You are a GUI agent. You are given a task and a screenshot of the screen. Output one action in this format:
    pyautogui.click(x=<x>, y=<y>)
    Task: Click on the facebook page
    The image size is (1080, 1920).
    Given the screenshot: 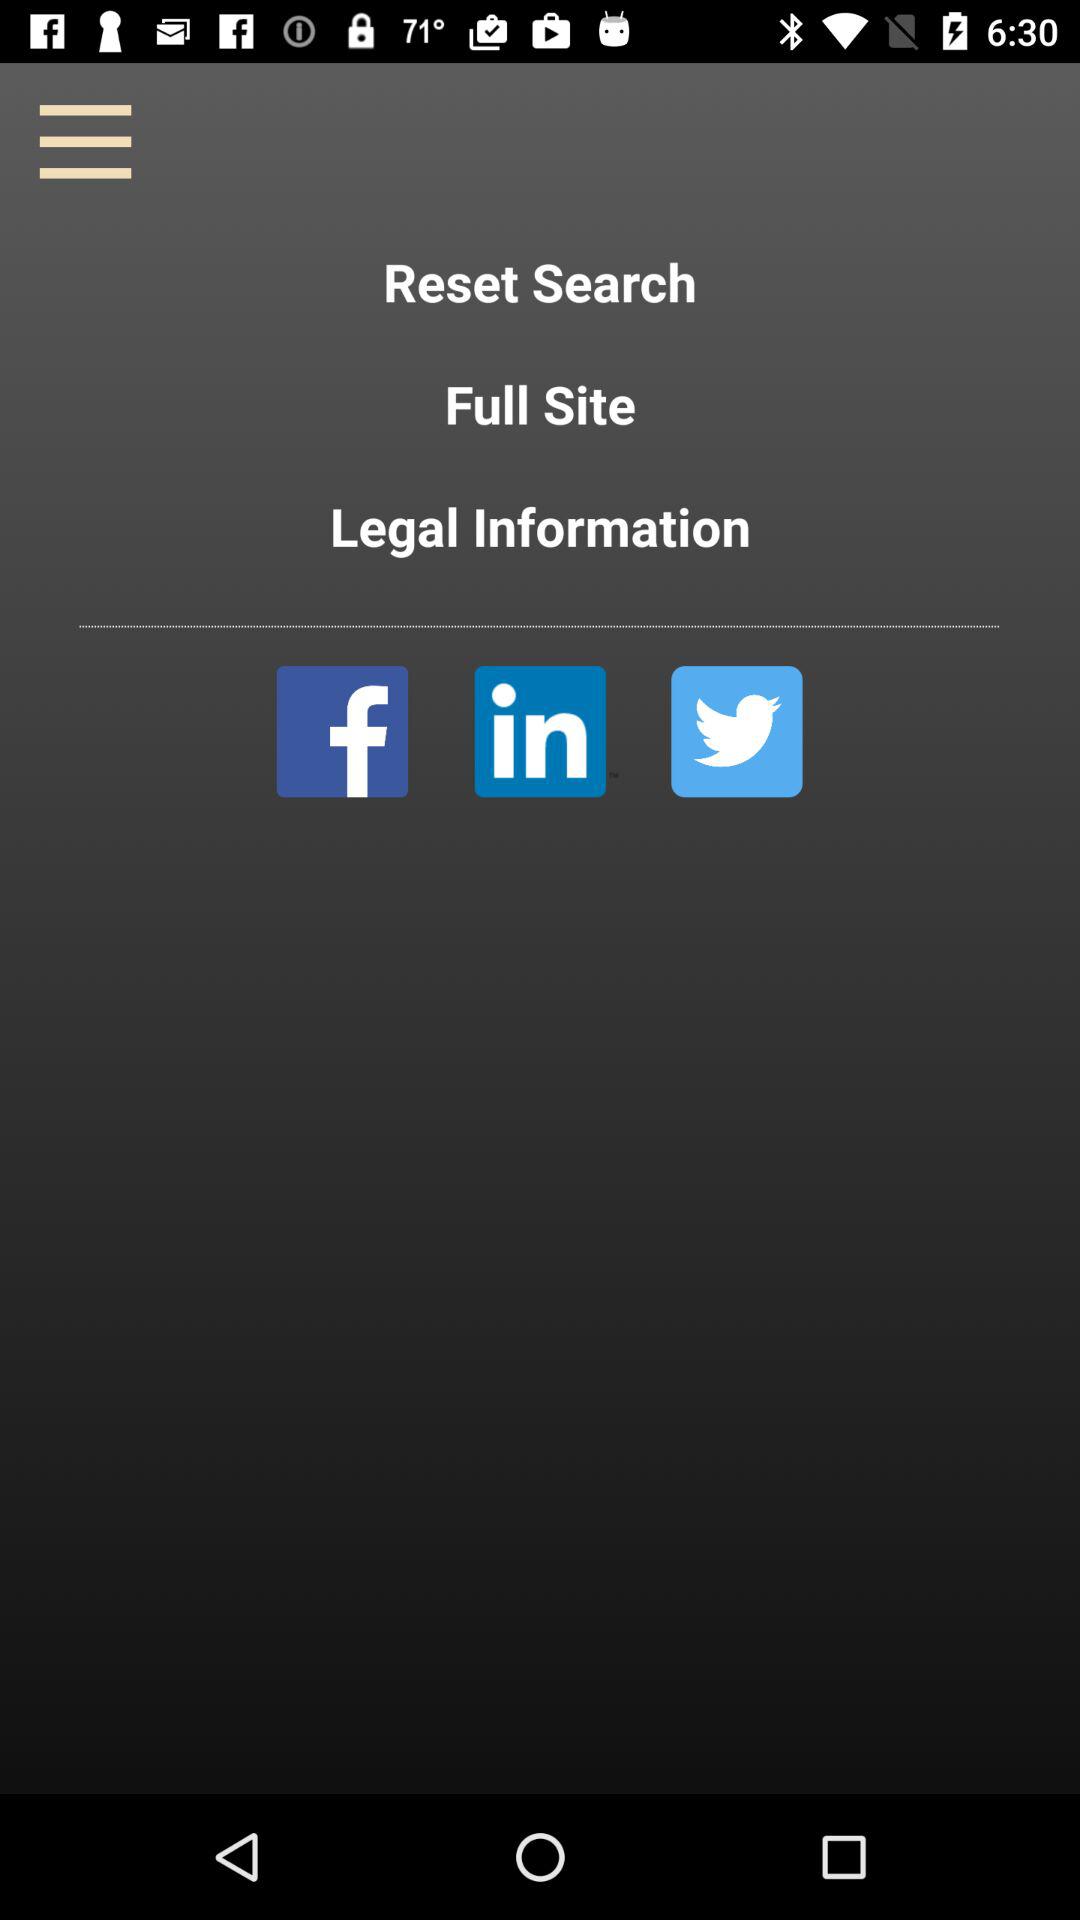 What is the action you would take?
    pyautogui.click(x=342, y=732)
    